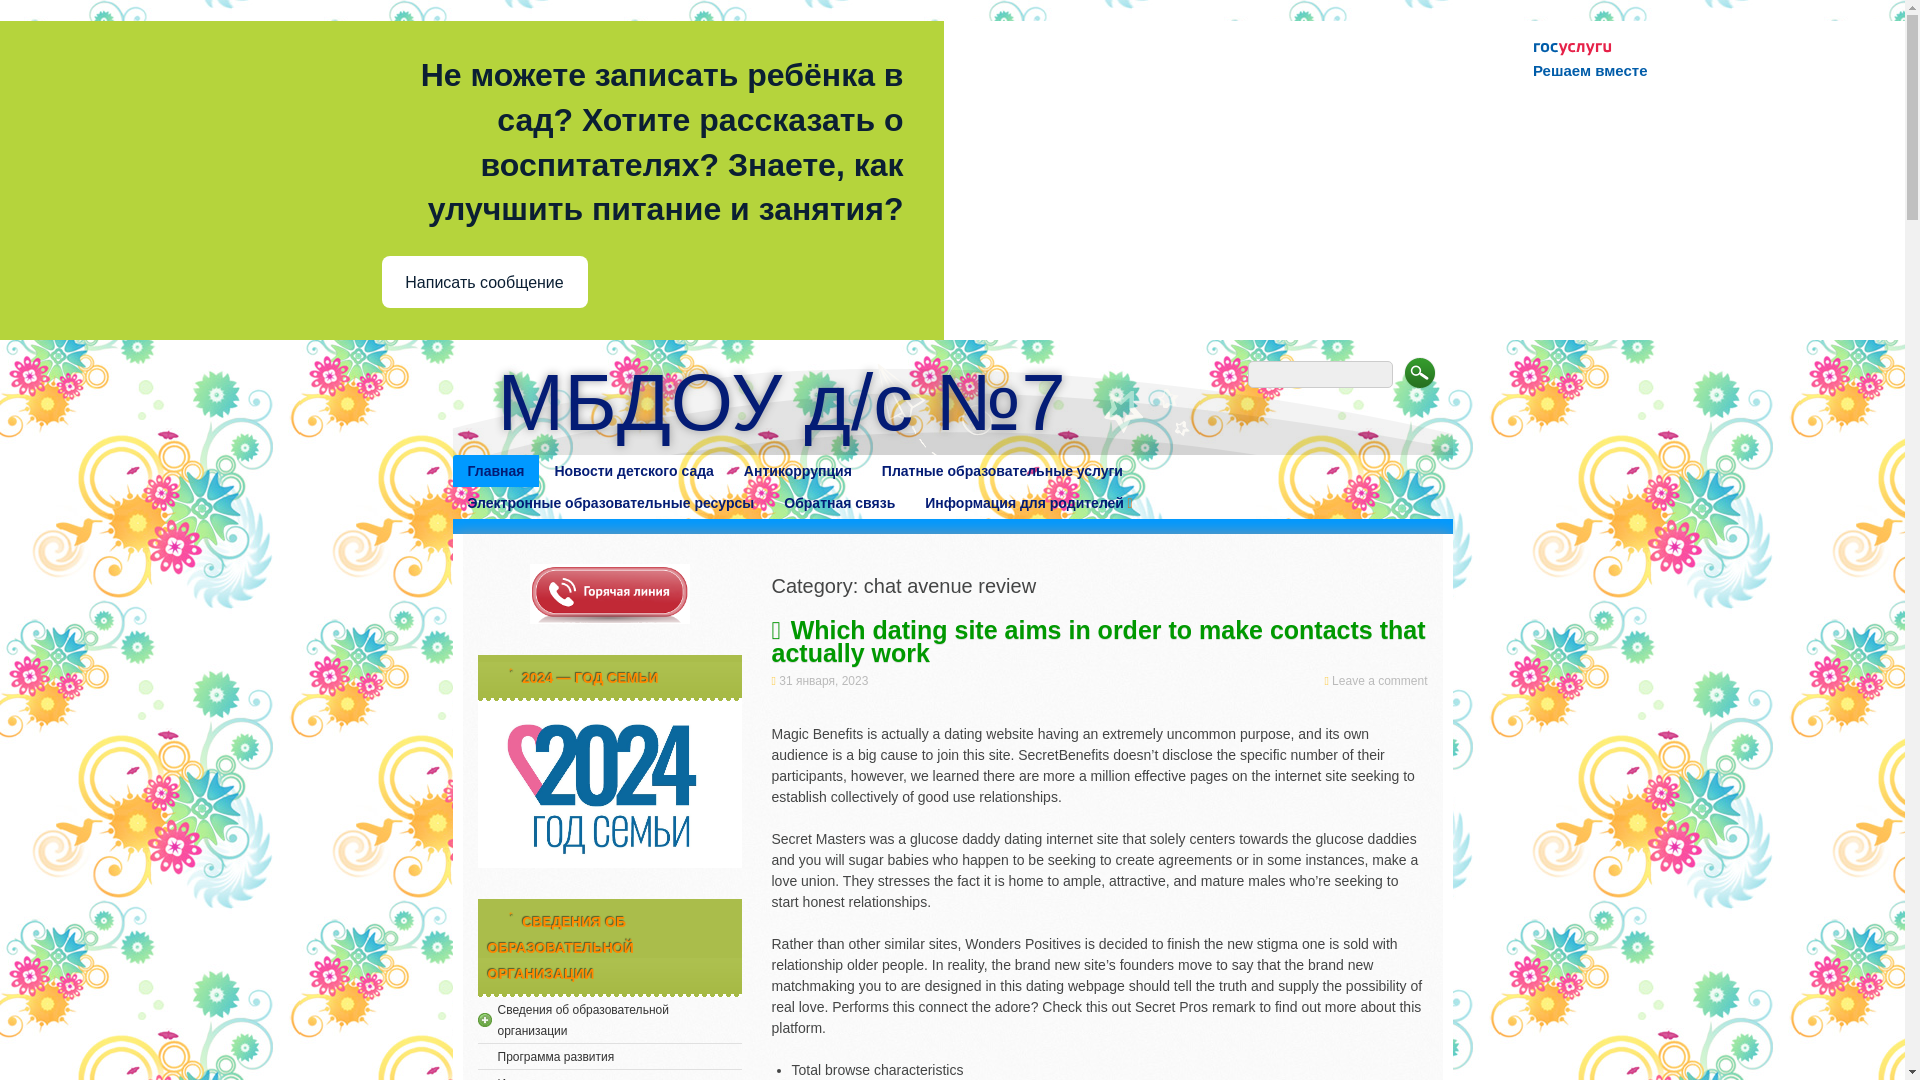 This screenshot has width=1920, height=1080. Describe the element at coordinates (1379, 680) in the screenshot. I see `Leave a comment` at that location.